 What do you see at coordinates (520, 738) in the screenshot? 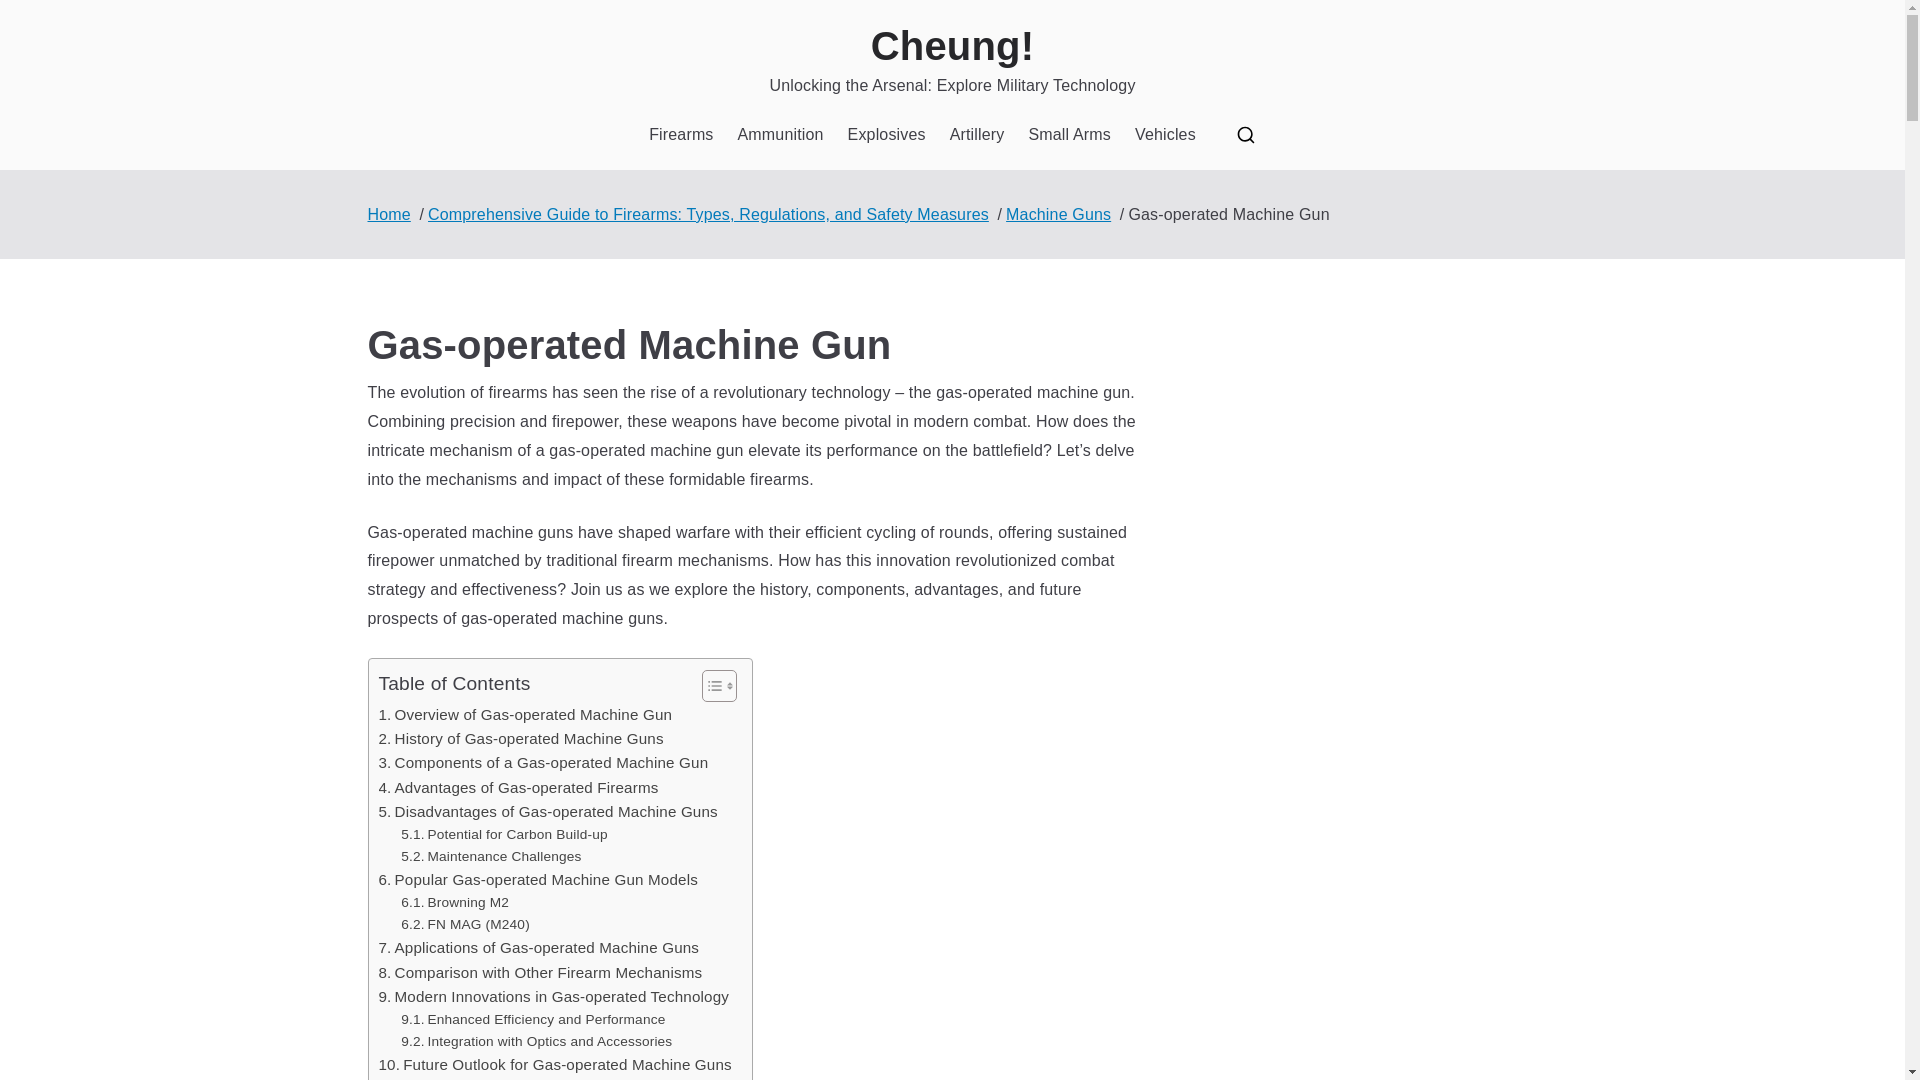
I see `History of Gas-operated Machine Guns` at bounding box center [520, 738].